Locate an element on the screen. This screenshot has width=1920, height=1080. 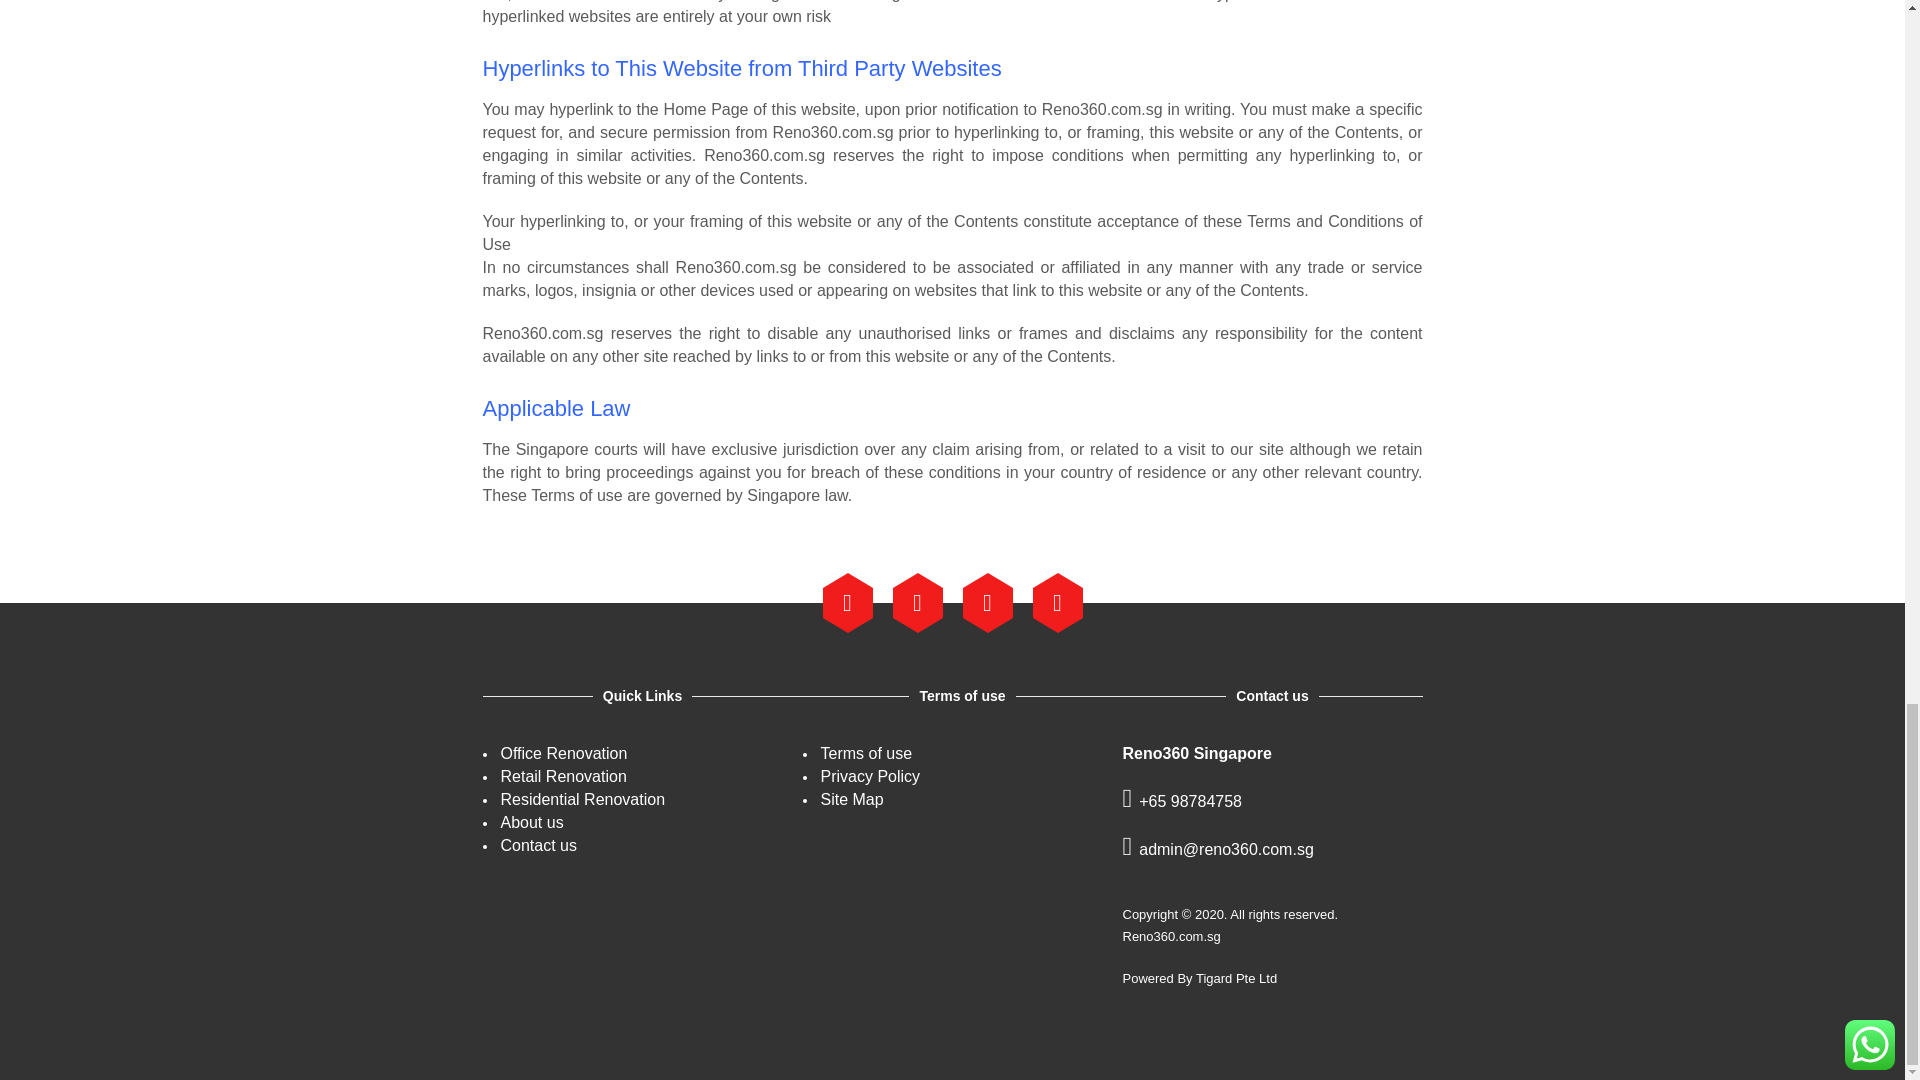
Office is located at coordinates (563, 754).